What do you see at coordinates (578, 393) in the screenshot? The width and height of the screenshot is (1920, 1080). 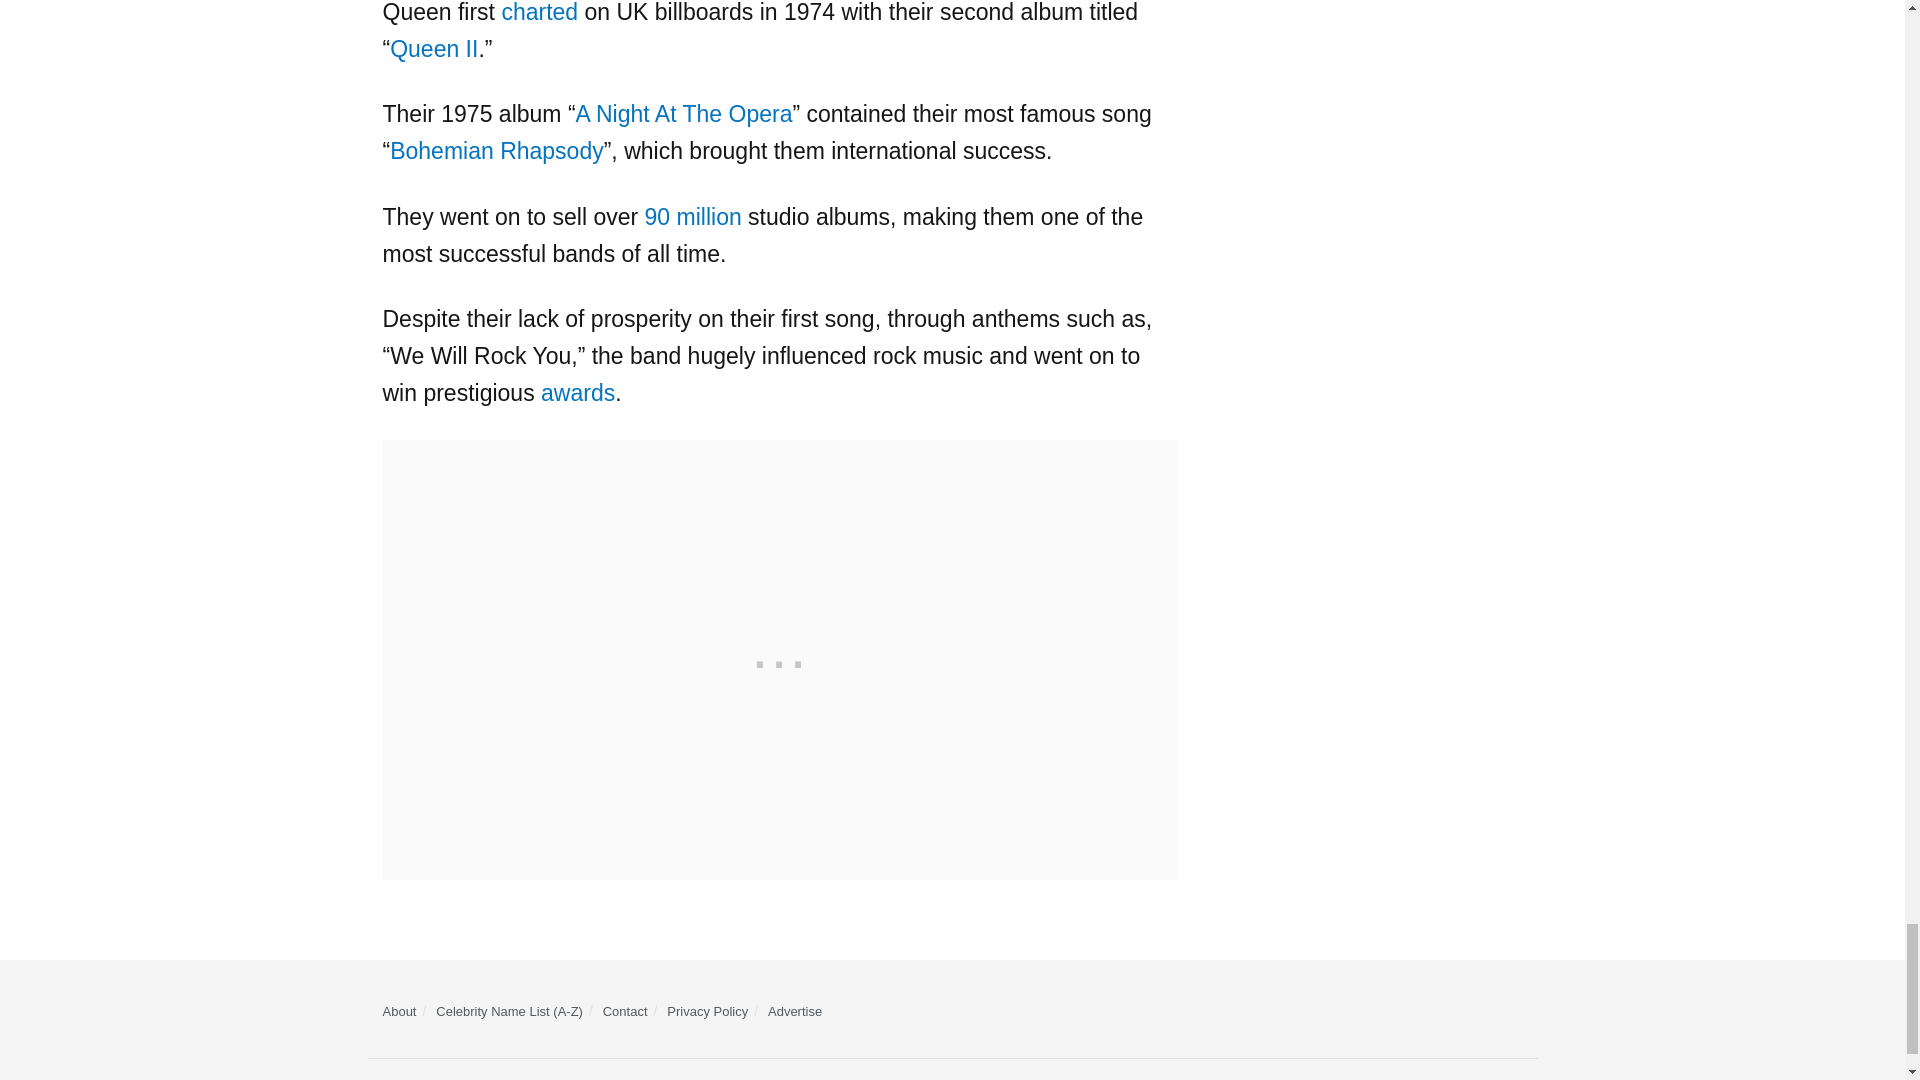 I see `awards` at bounding box center [578, 393].